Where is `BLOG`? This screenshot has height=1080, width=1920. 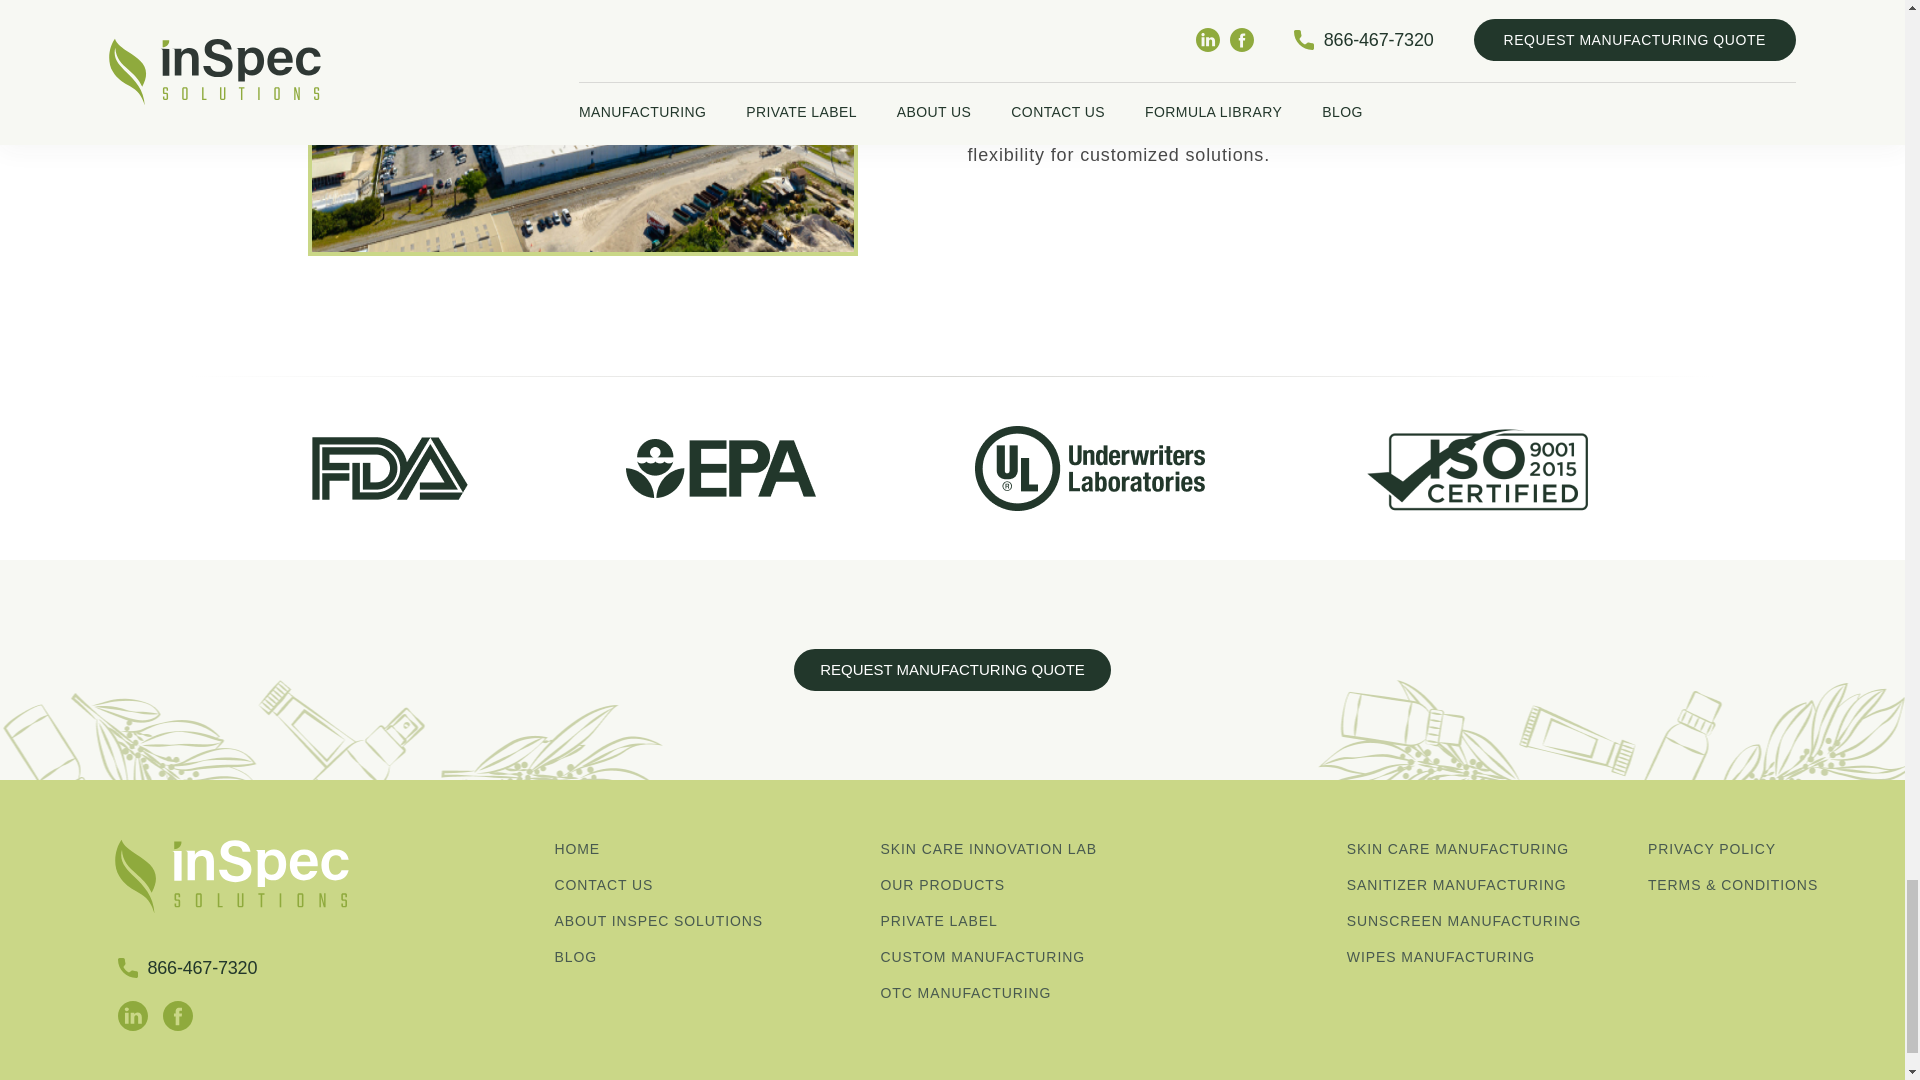 BLOG is located at coordinates (697, 957).